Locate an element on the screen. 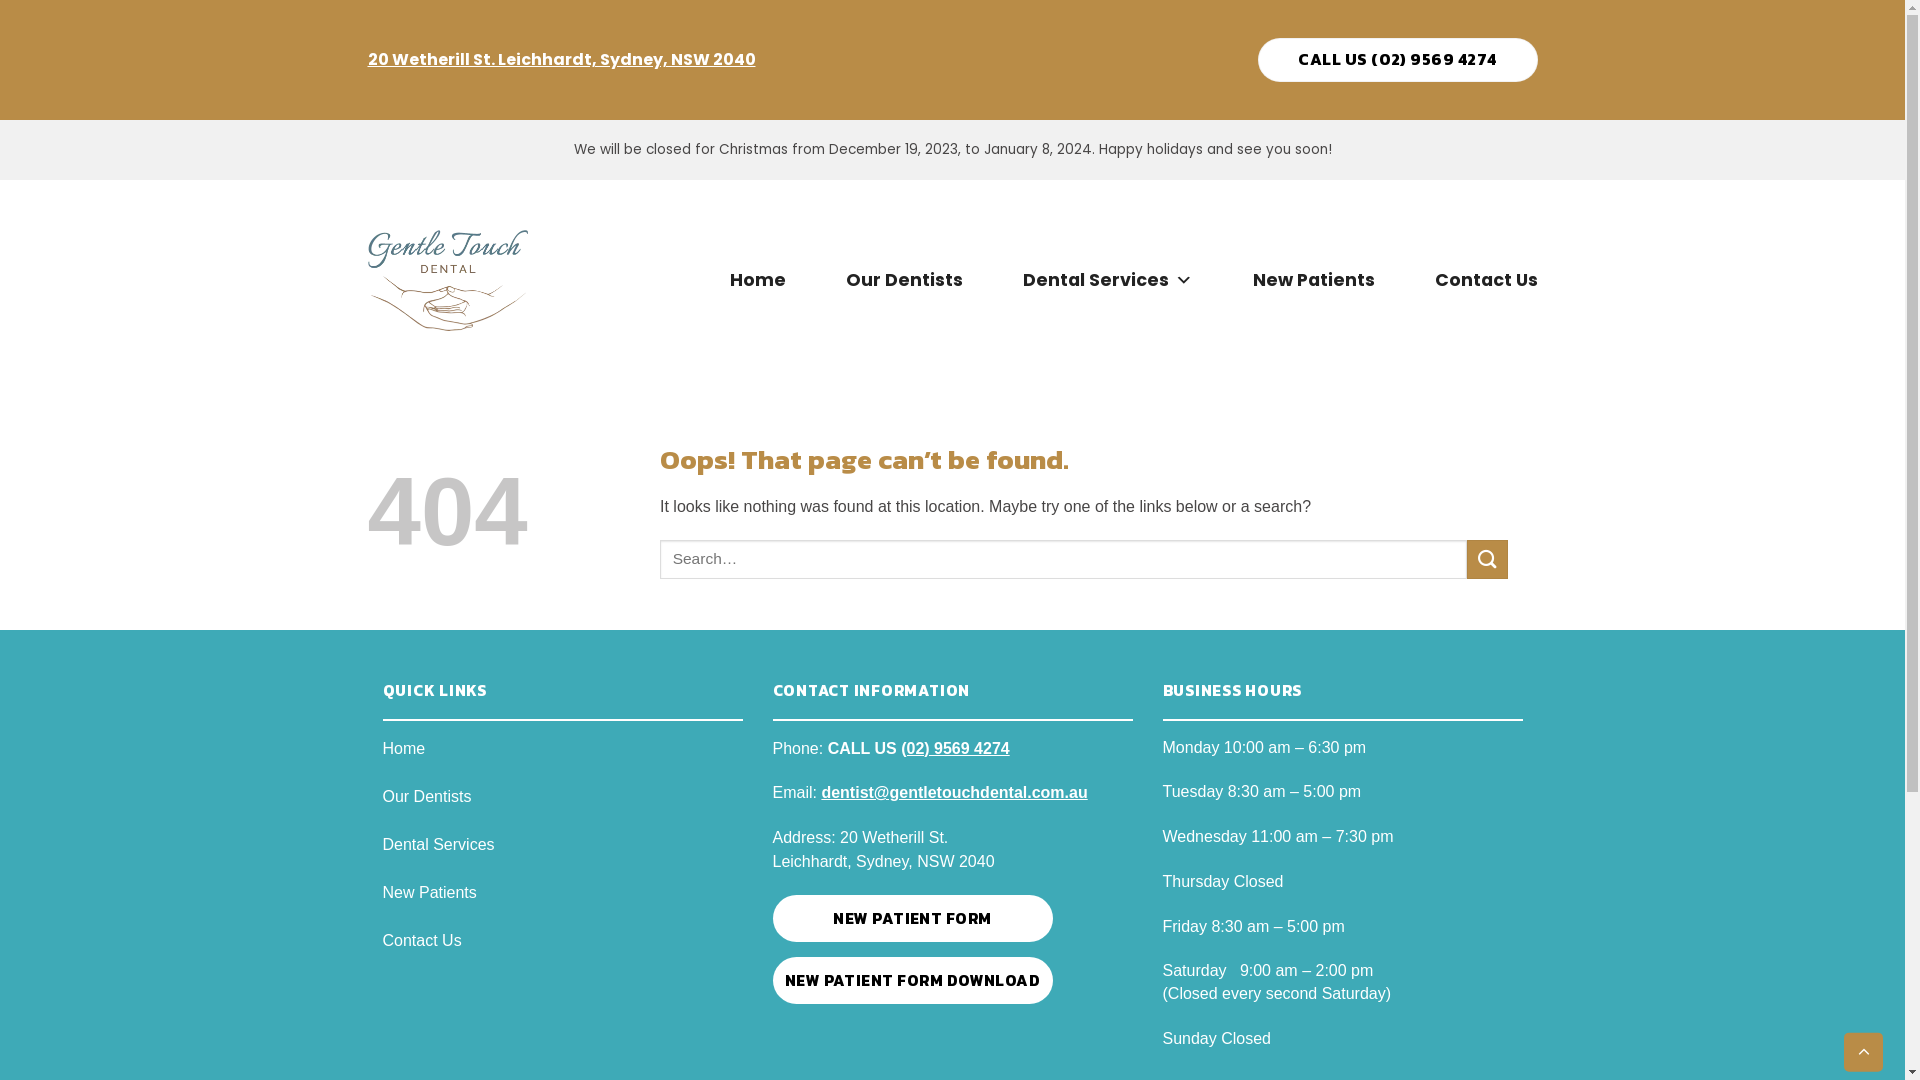  Contact Us is located at coordinates (1486, 280).